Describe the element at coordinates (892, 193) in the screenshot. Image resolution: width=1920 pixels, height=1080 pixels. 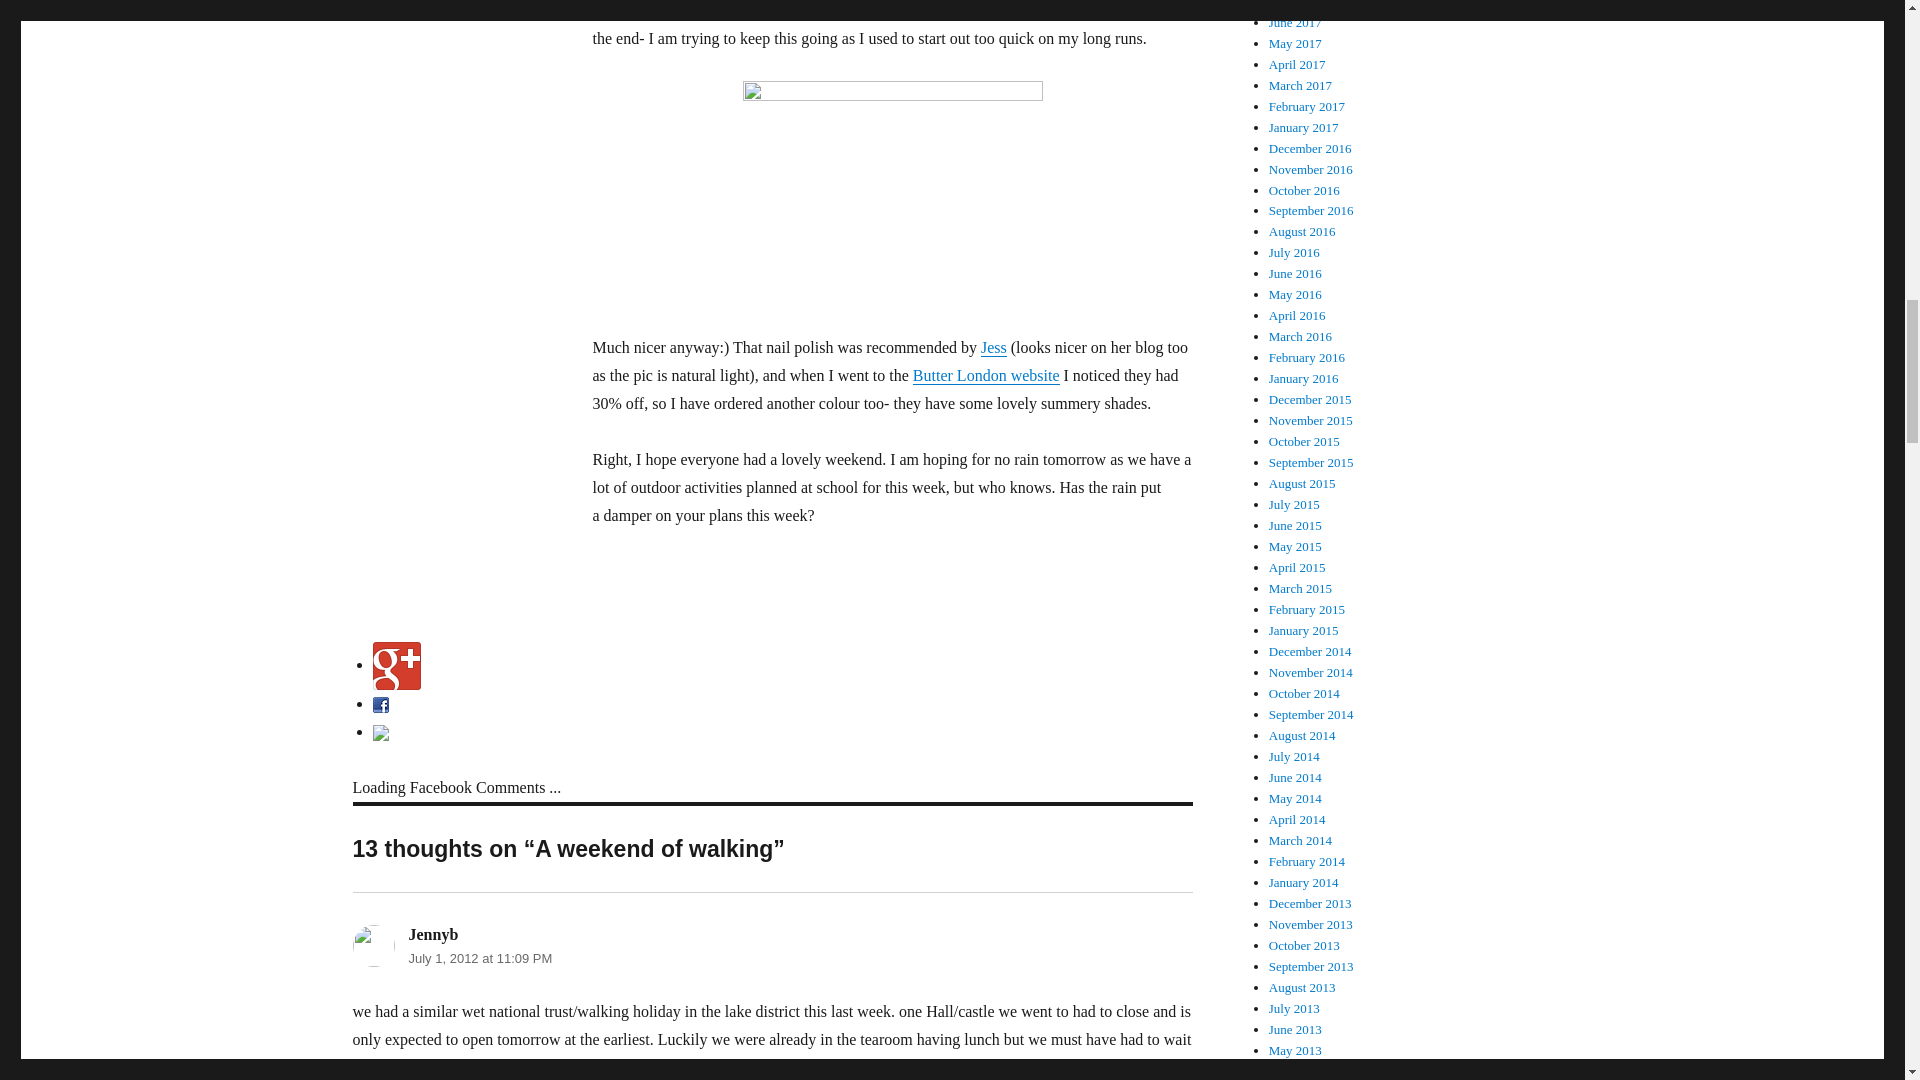
I see `DSC03770` at that location.